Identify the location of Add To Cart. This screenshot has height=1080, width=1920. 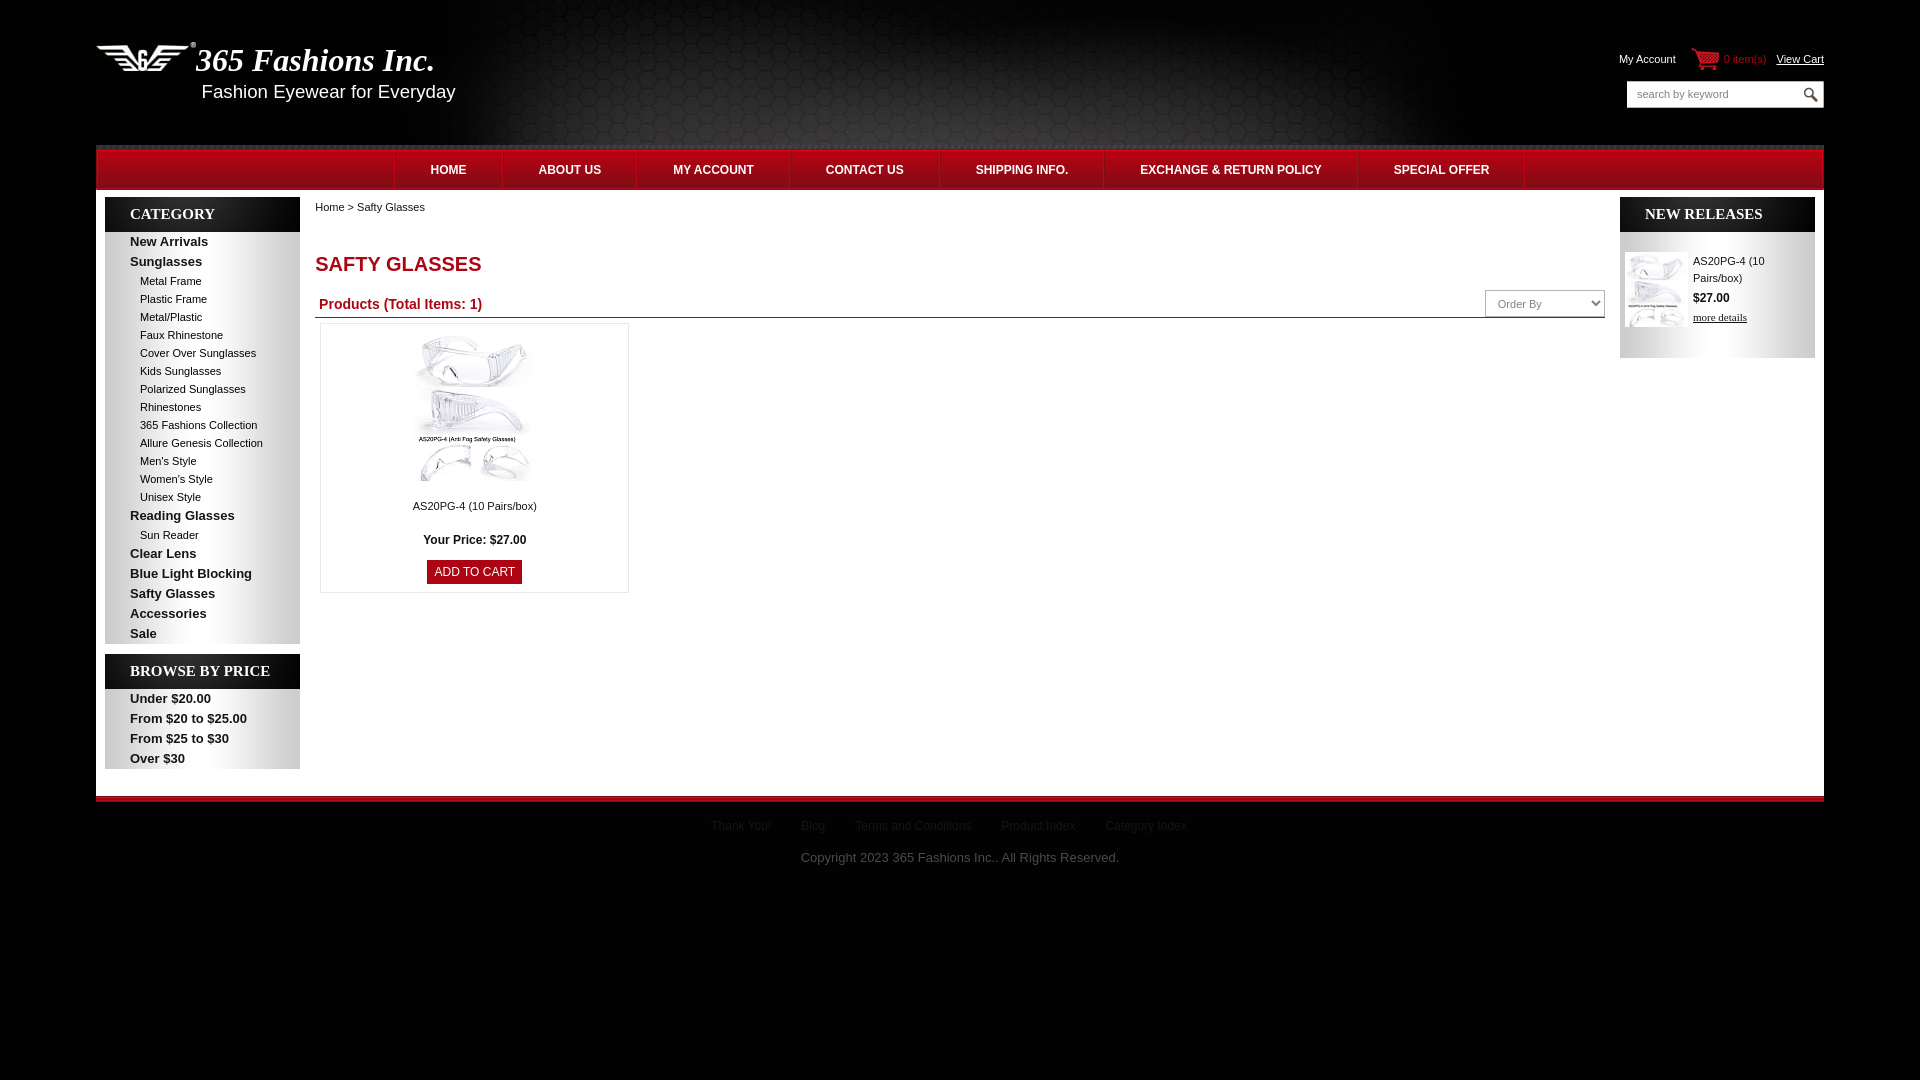
(474, 572).